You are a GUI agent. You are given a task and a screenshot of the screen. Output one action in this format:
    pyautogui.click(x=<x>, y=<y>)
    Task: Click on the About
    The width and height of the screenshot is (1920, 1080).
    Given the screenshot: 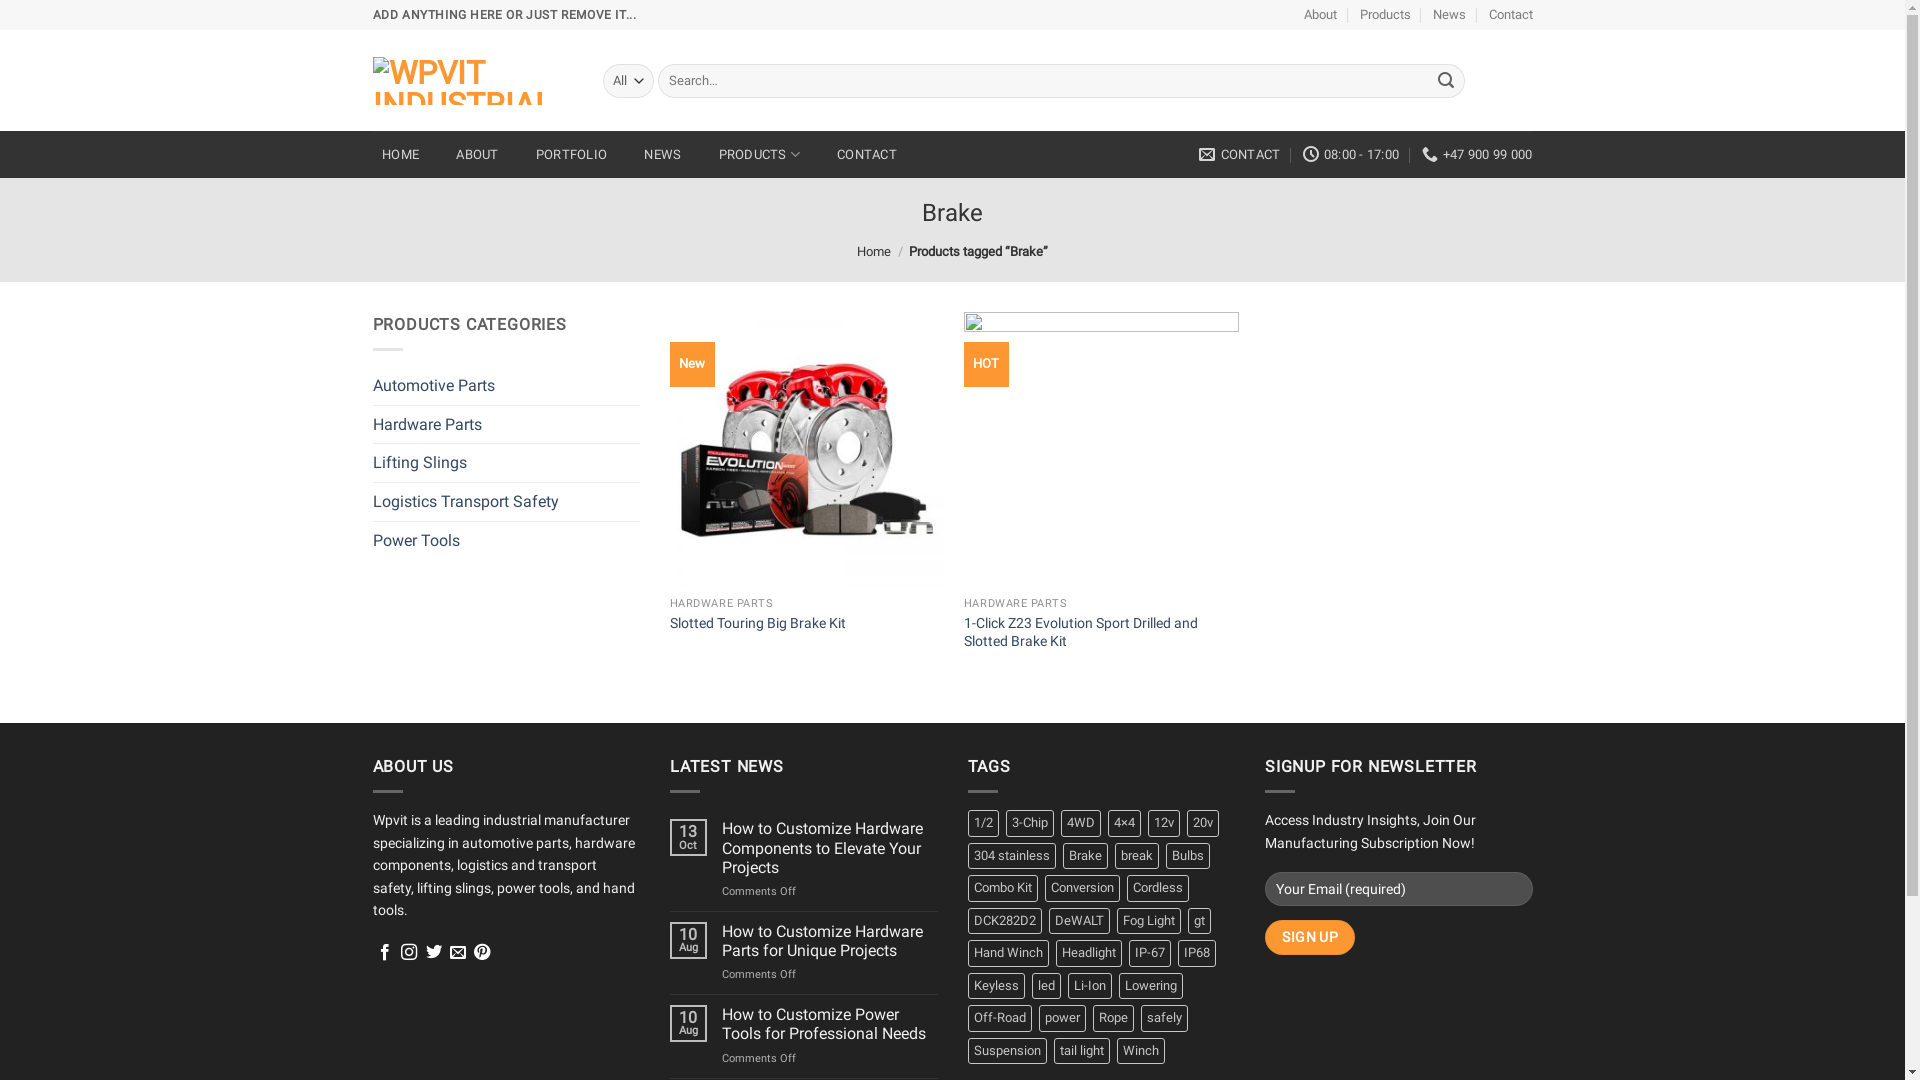 What is the action you would take?
    pyautogui.click(x=1320, y=15)
    